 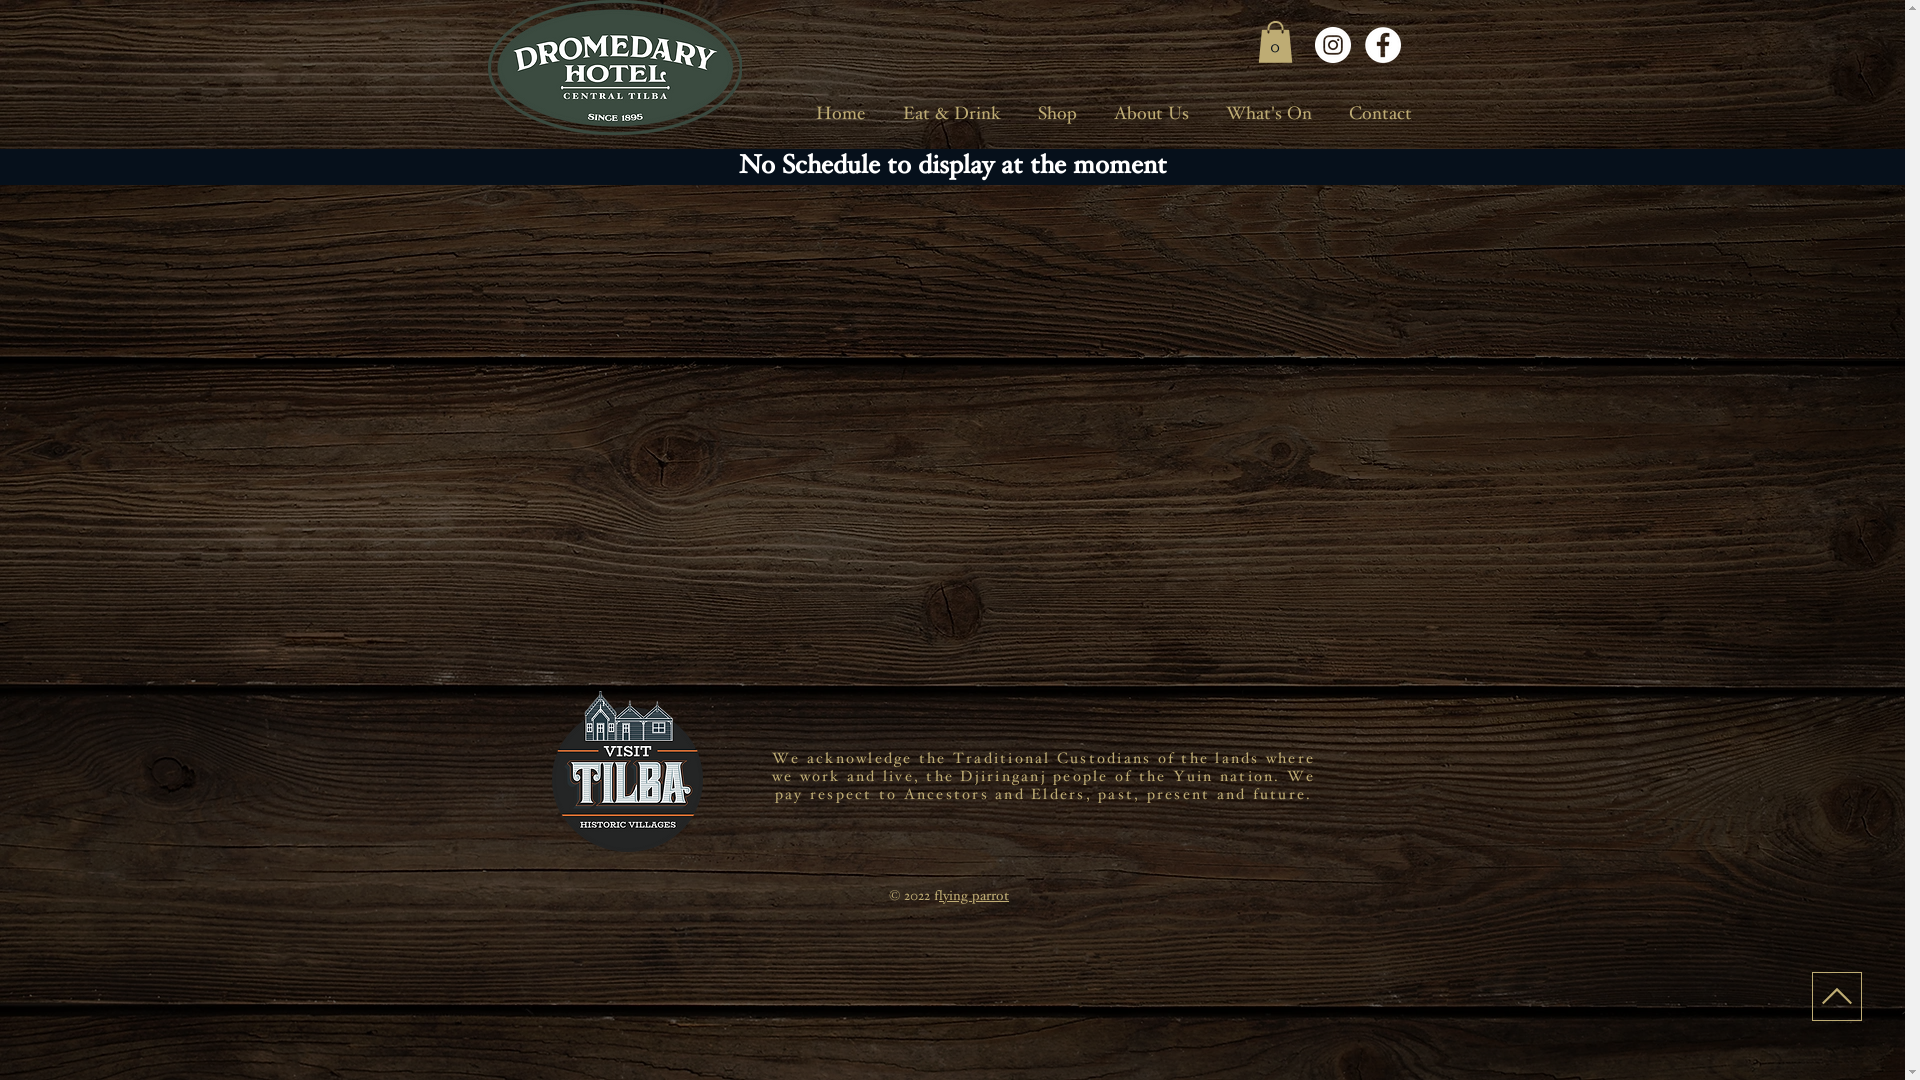 I want to click on Shop, so click(x=1058, y=116).